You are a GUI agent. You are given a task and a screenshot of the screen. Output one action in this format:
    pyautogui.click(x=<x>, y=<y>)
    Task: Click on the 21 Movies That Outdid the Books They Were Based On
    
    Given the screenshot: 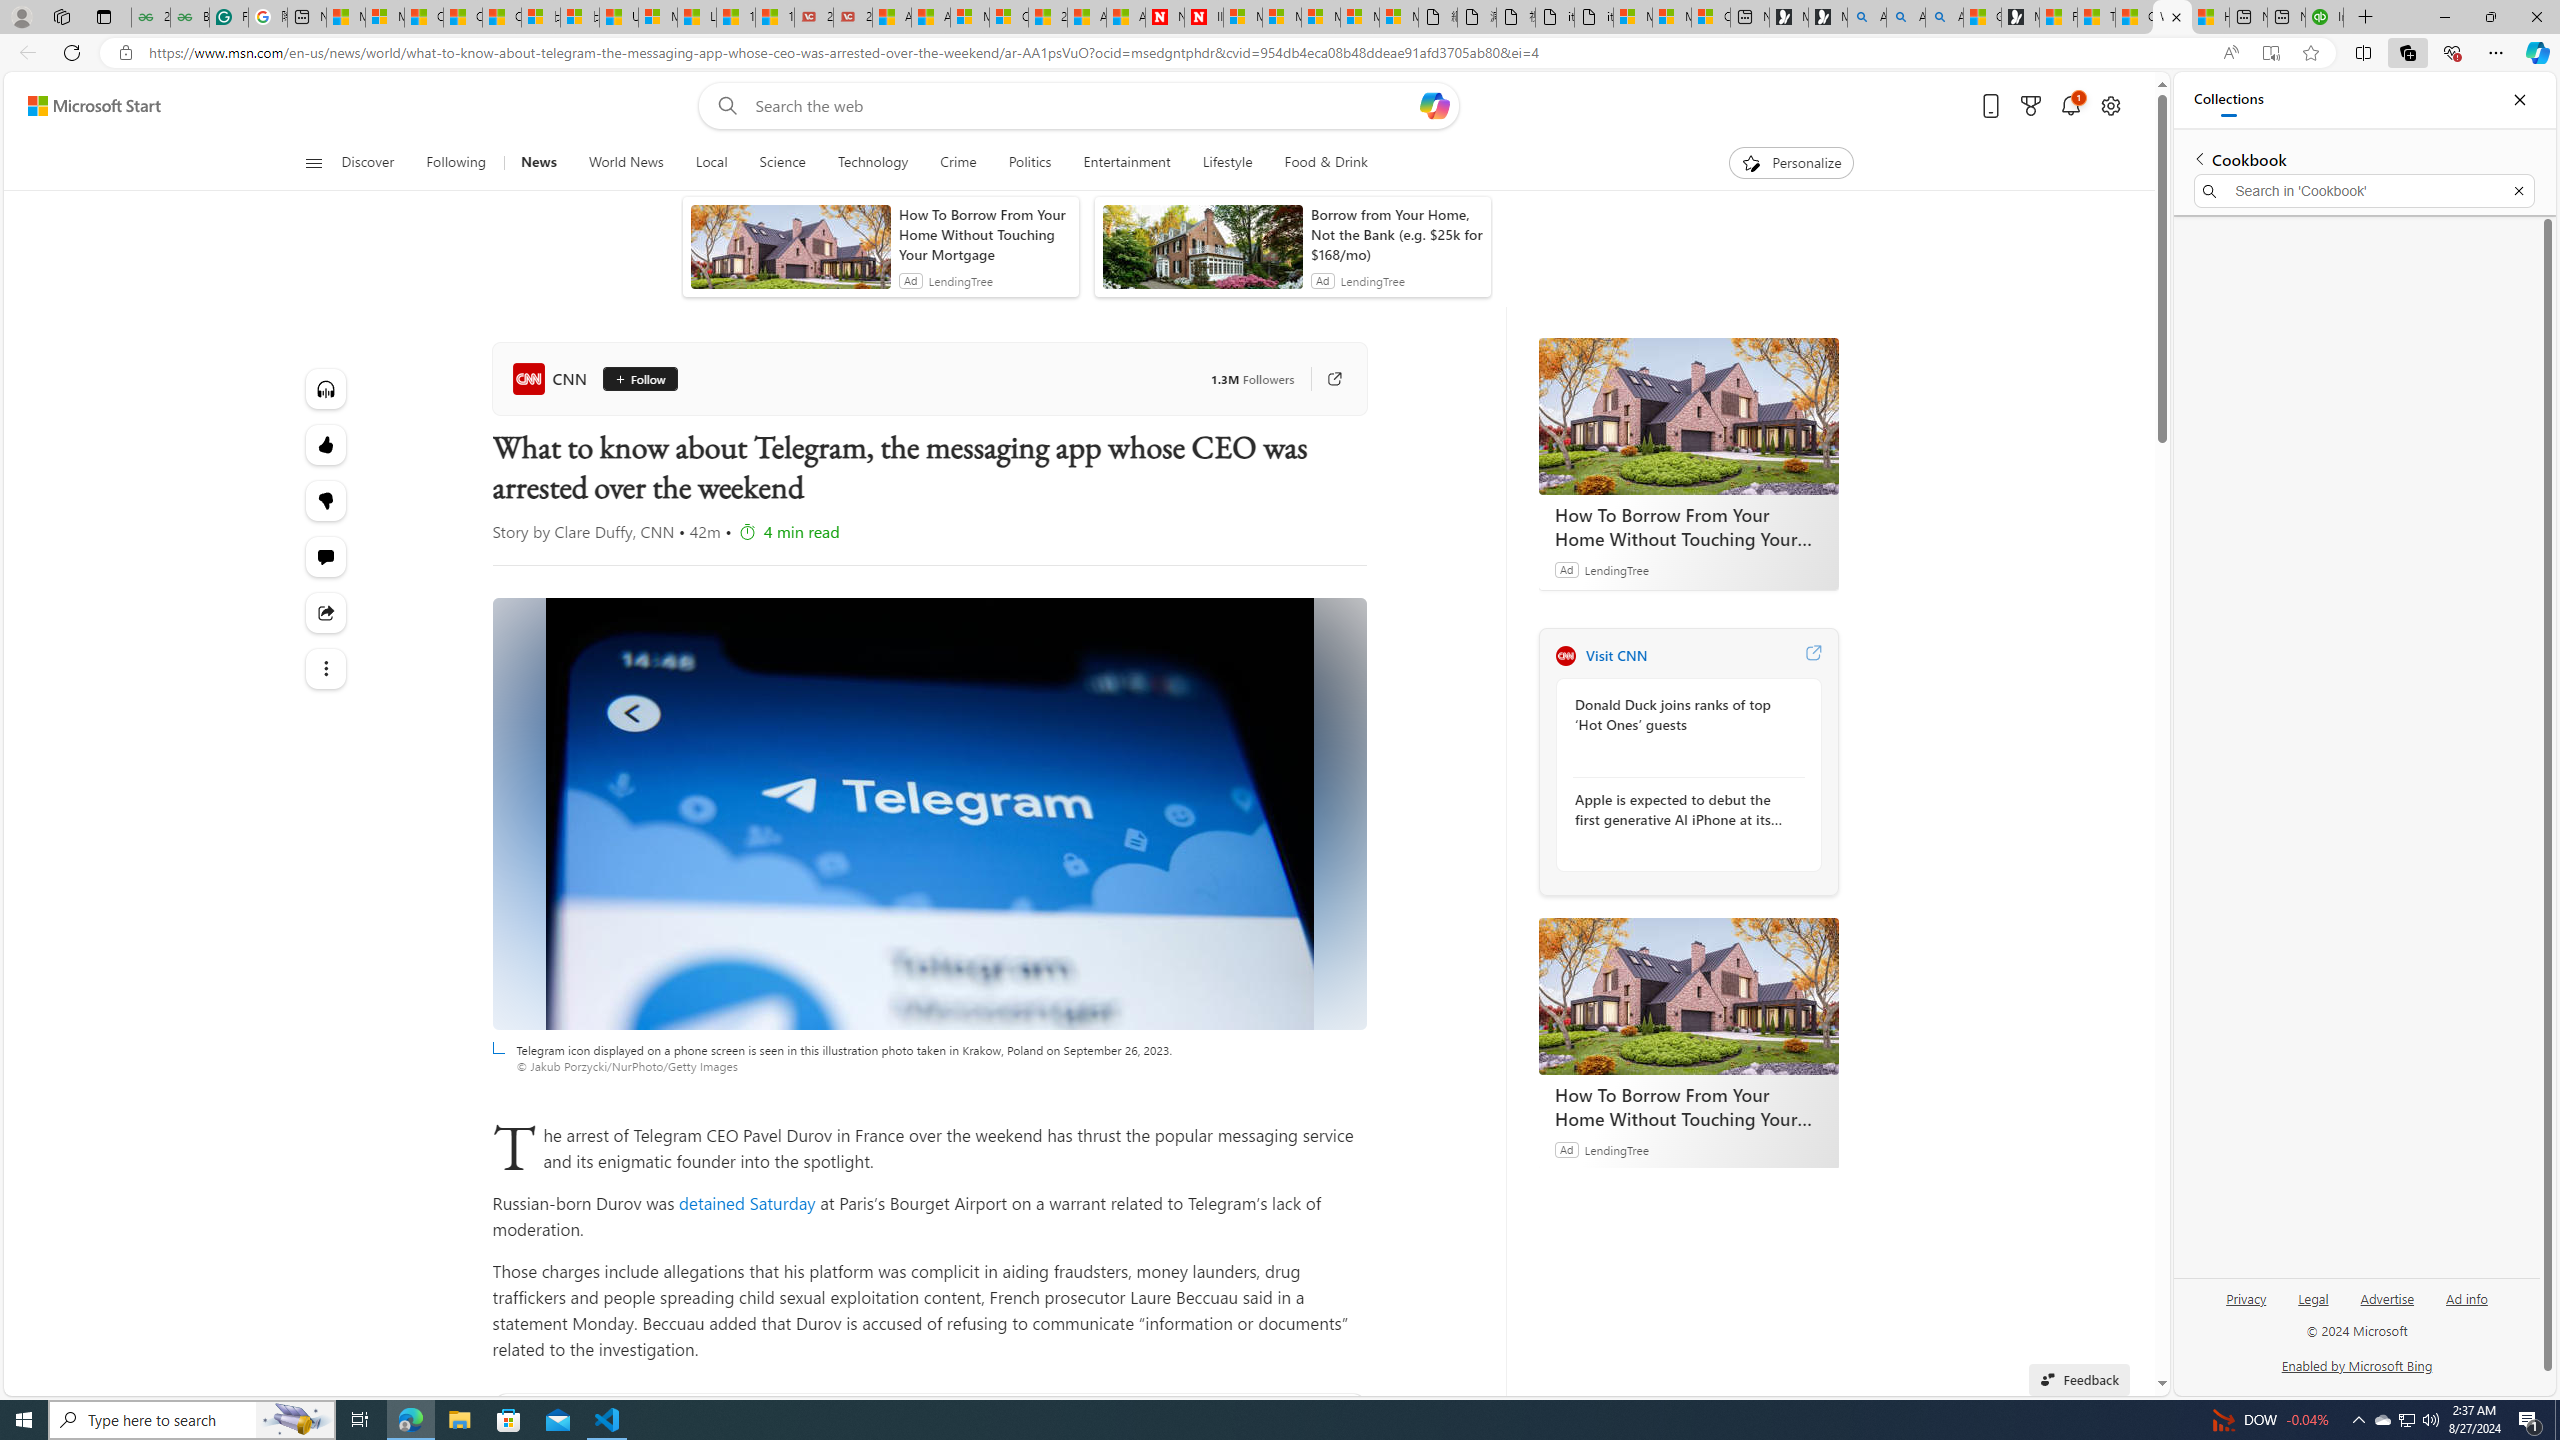 What is the action you would take?
    pyautogui.click(x=852, y=17)
    